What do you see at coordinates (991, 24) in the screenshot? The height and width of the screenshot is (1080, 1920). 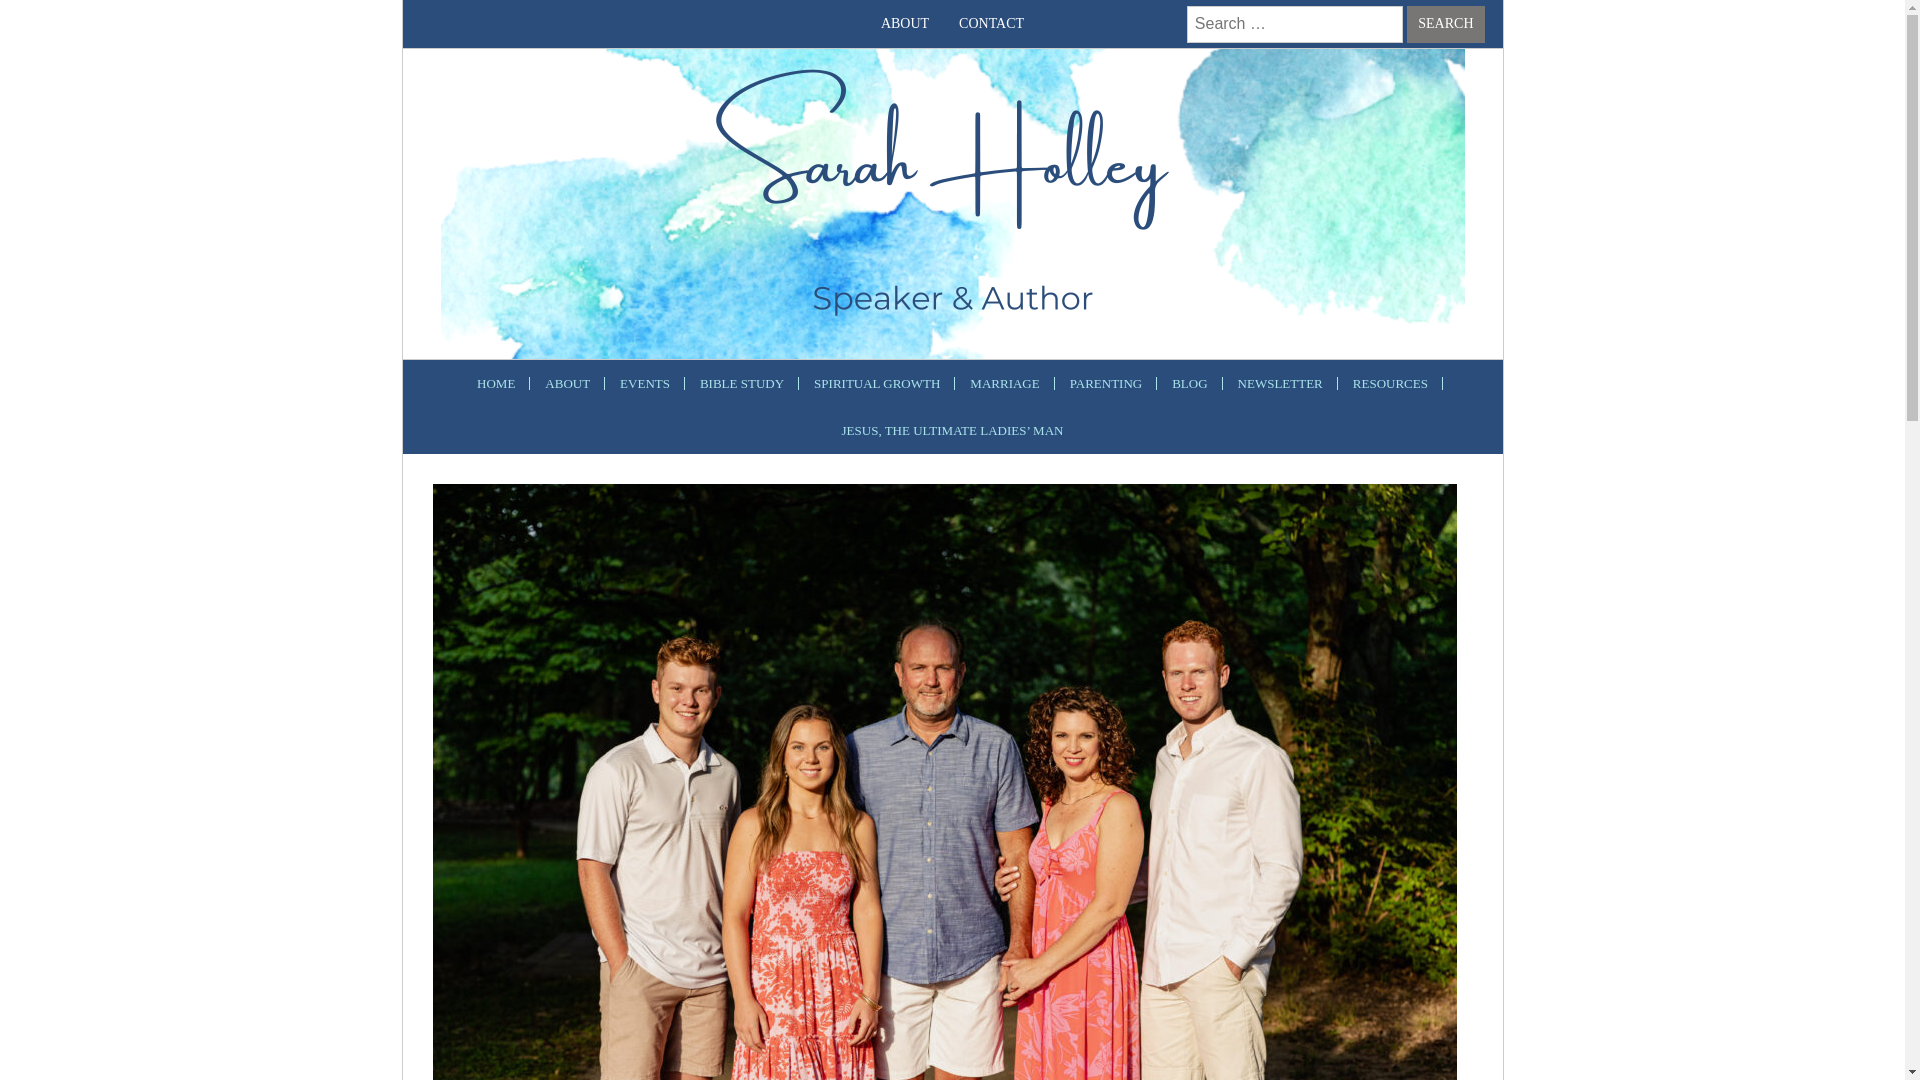 I see `CONTACT` at bounding box center [991, 24].